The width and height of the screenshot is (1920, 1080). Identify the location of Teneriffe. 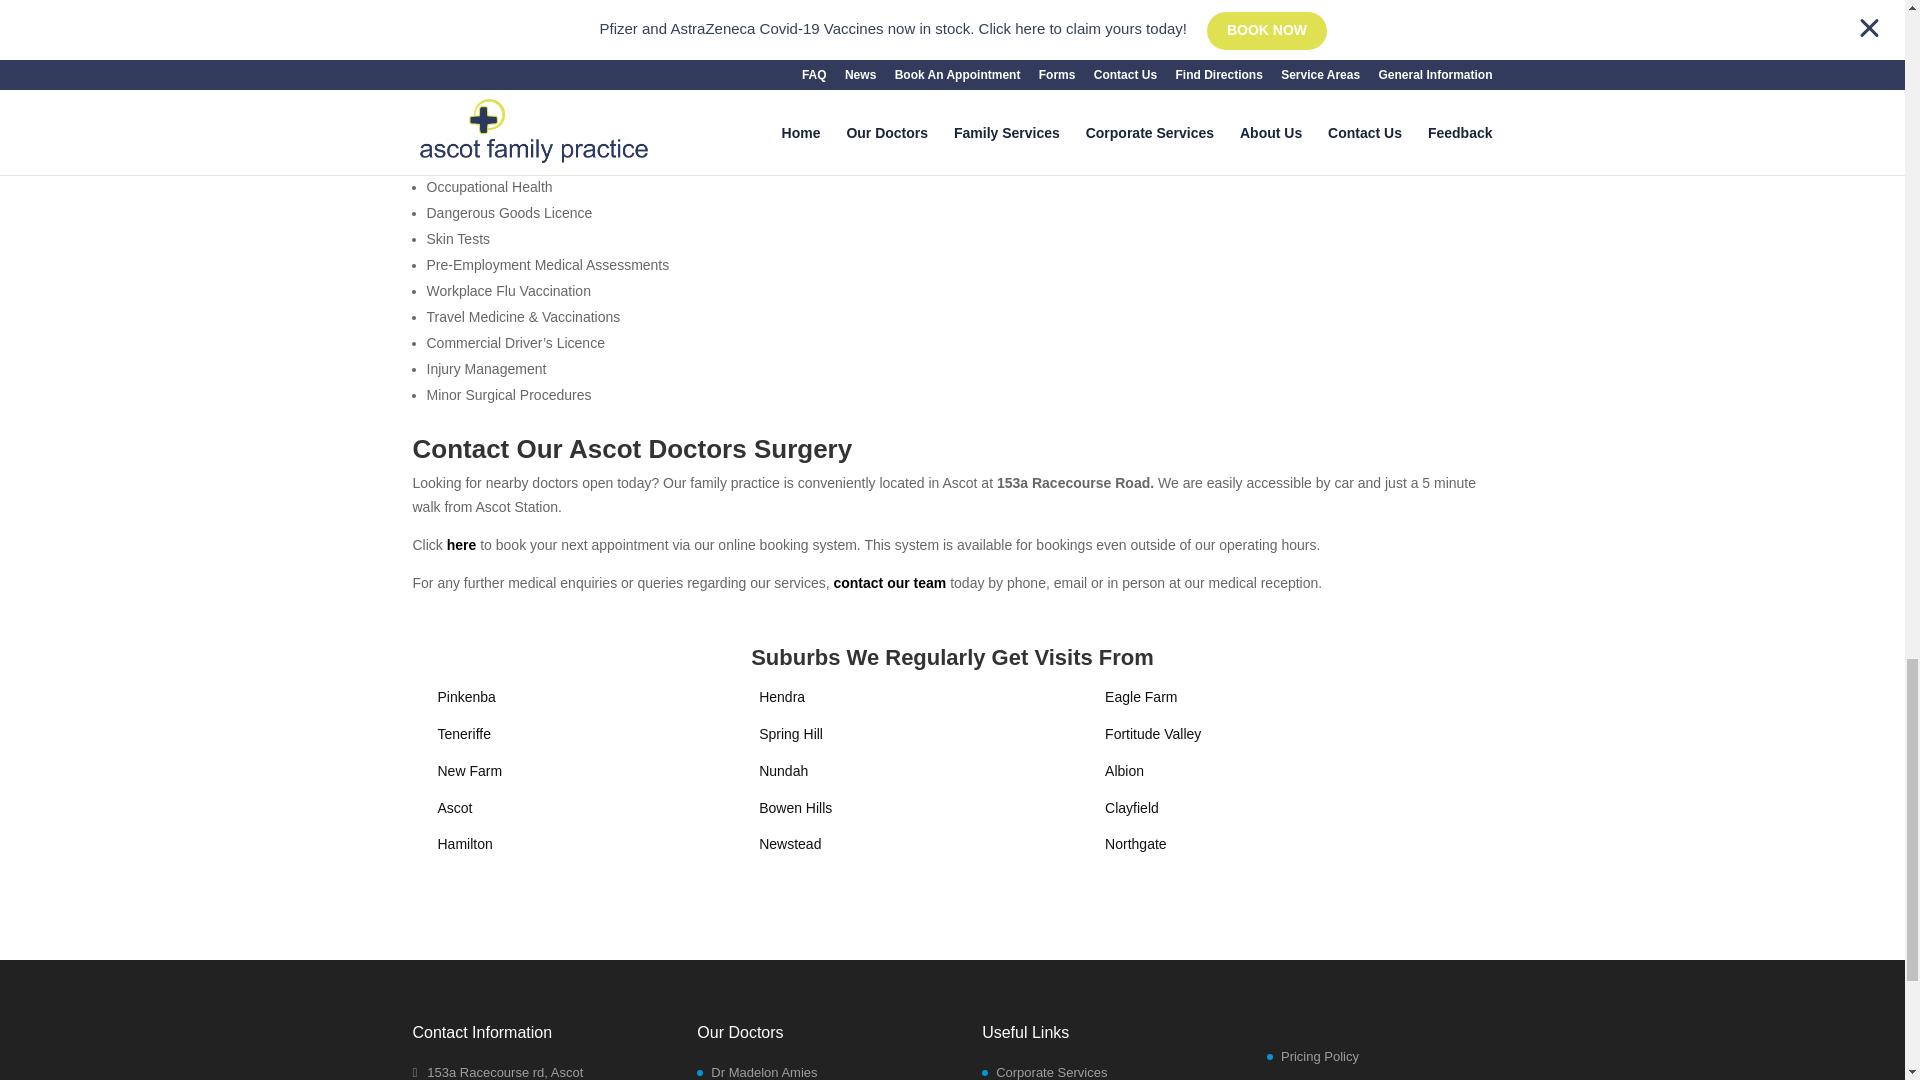
(464, 733).